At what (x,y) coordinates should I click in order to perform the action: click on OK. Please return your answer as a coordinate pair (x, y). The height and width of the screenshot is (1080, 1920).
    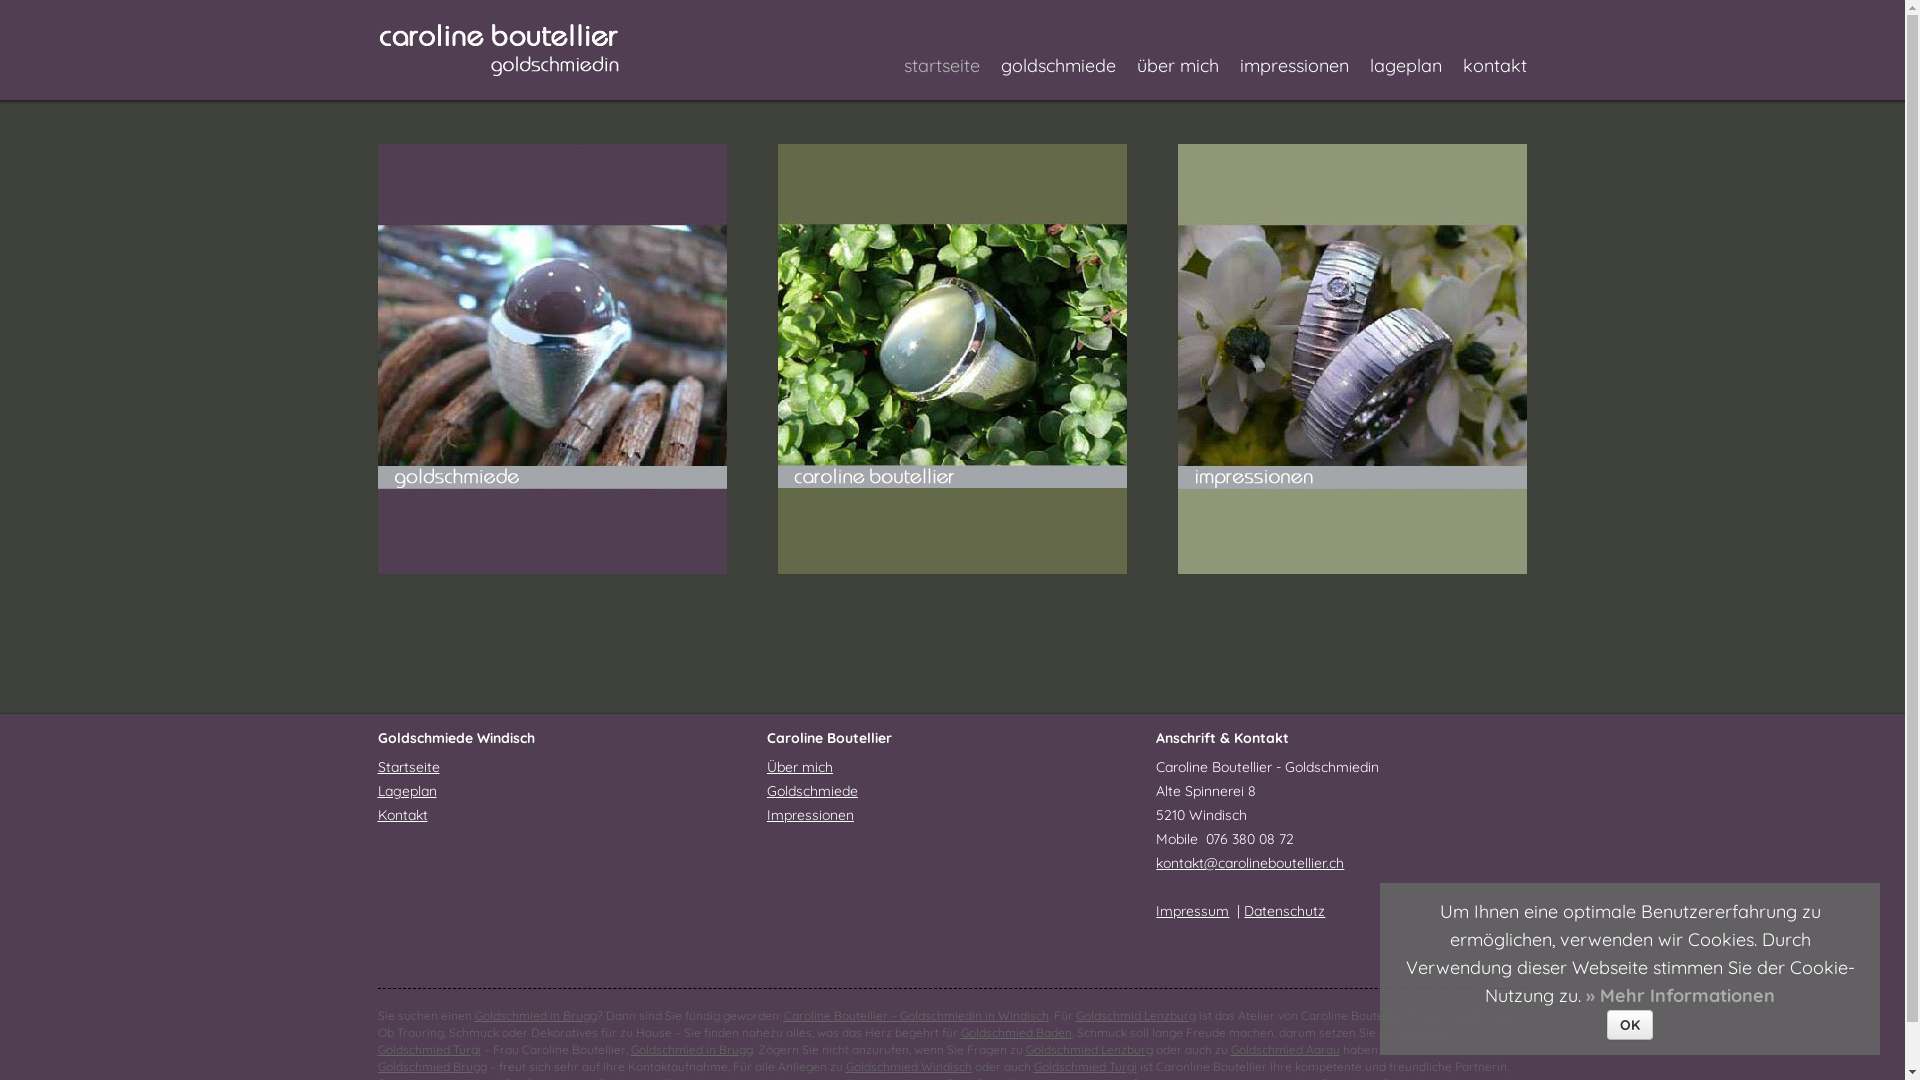
    Looking at the image, I should click on (1630, 1025).